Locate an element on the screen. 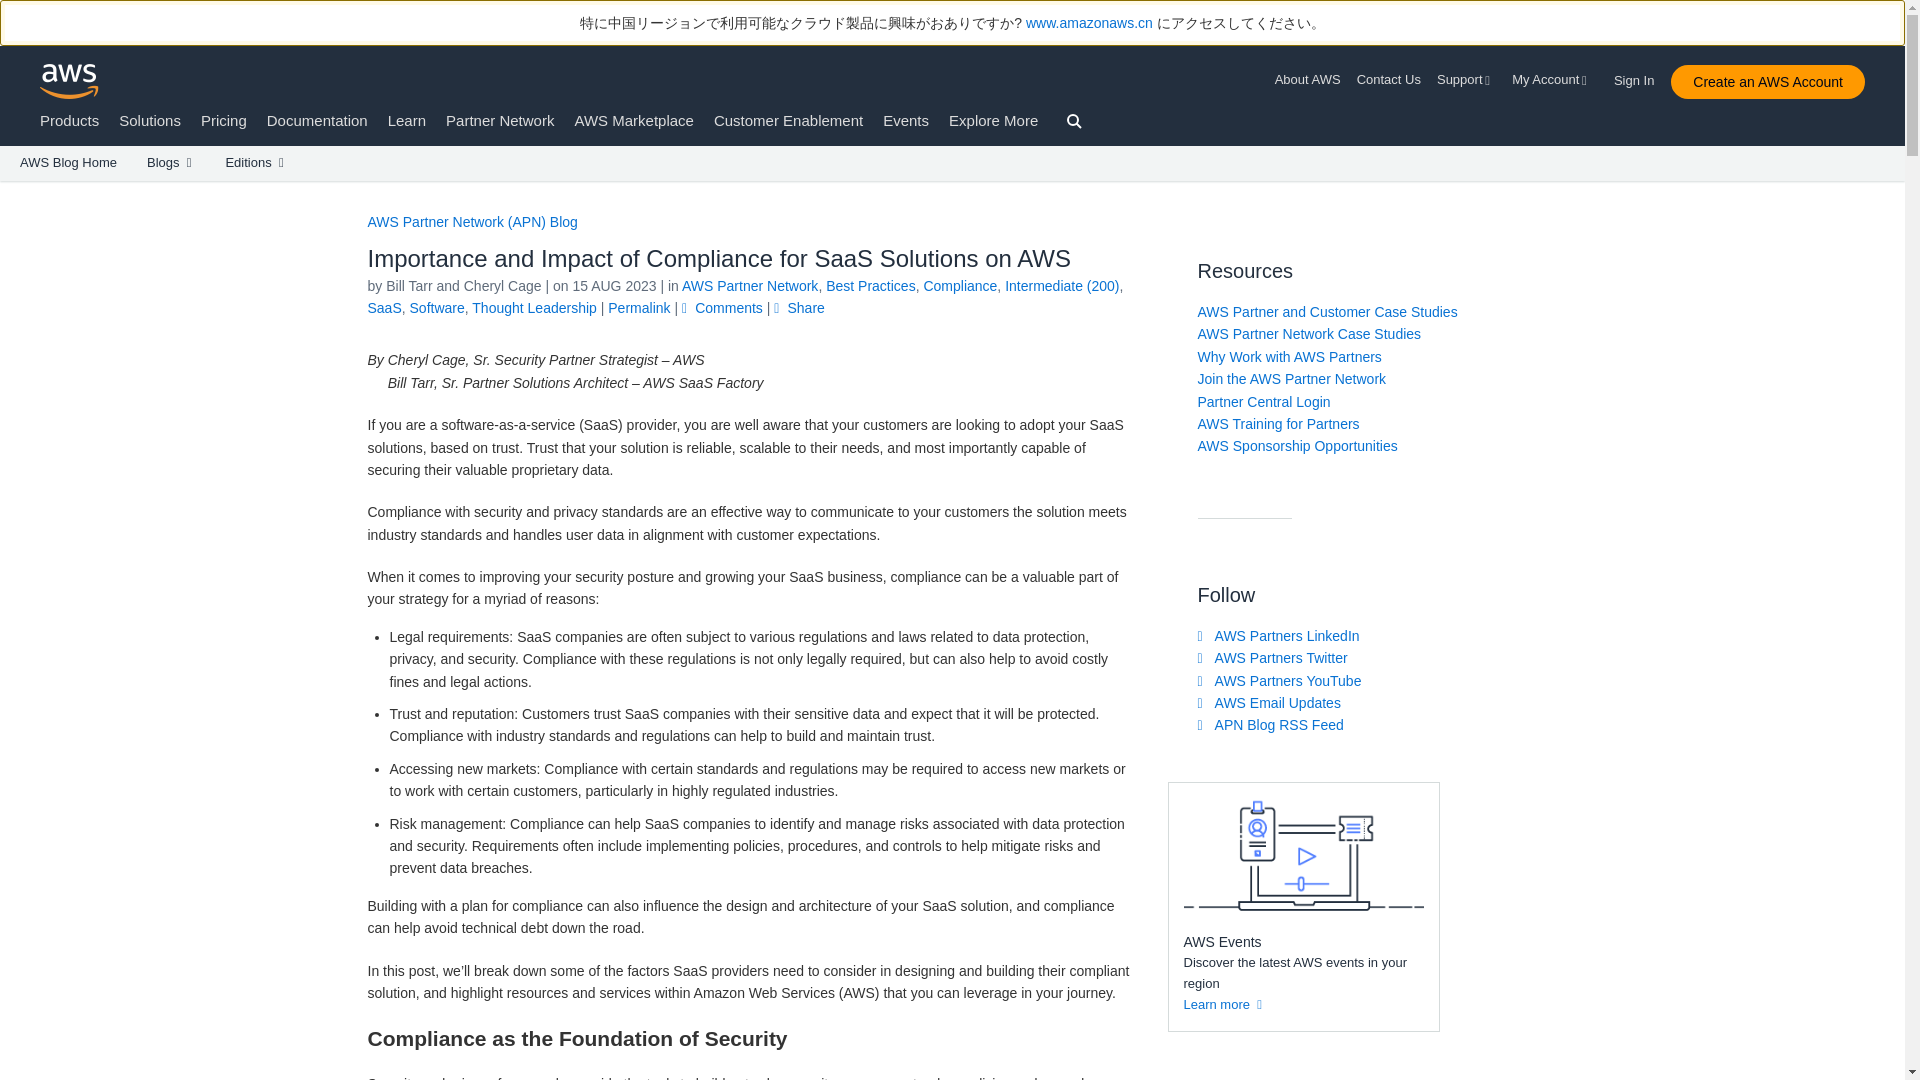 This screenshot has height=1080, width=1920. About AWS is located at coordinates (1312, 80).